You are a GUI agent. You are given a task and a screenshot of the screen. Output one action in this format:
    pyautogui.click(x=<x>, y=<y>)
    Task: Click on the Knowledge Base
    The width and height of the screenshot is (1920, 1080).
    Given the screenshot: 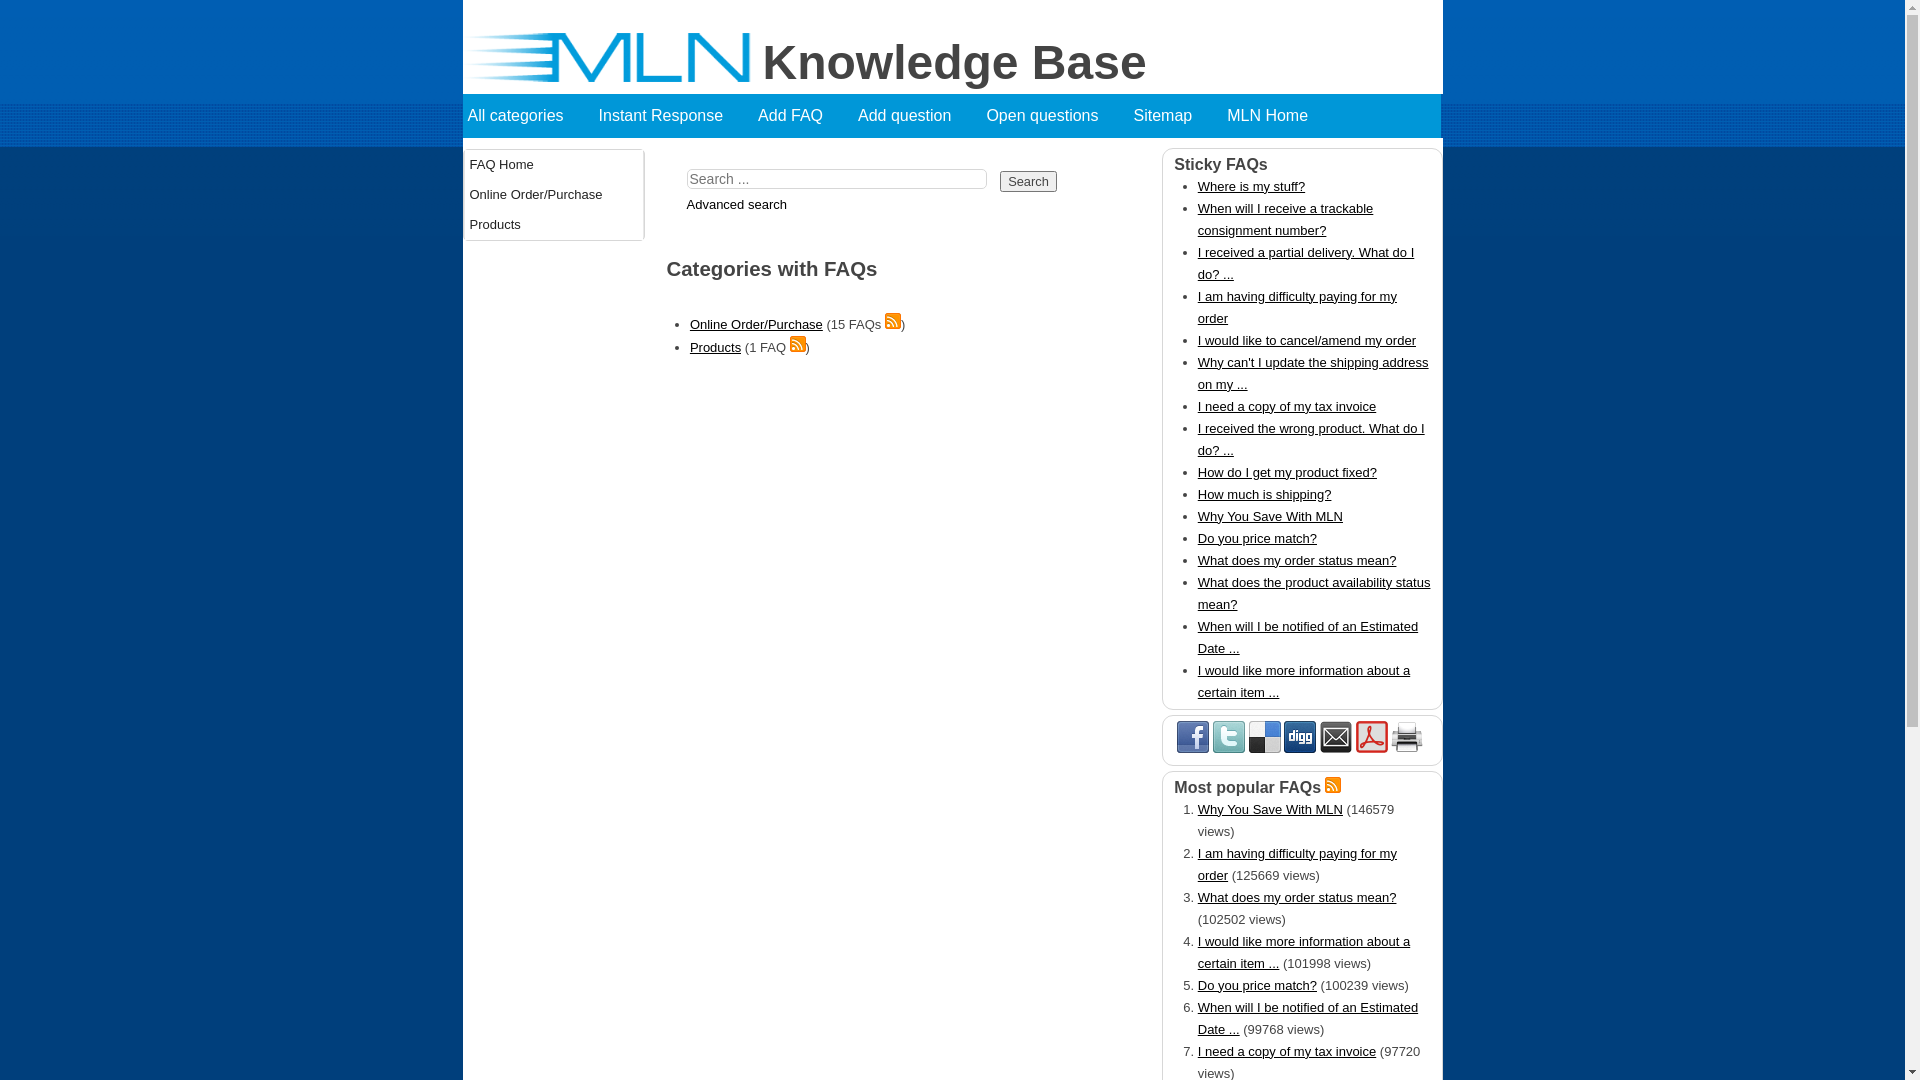 What is the action you would take?
    pyautogui.click(x=612, y=78)
    